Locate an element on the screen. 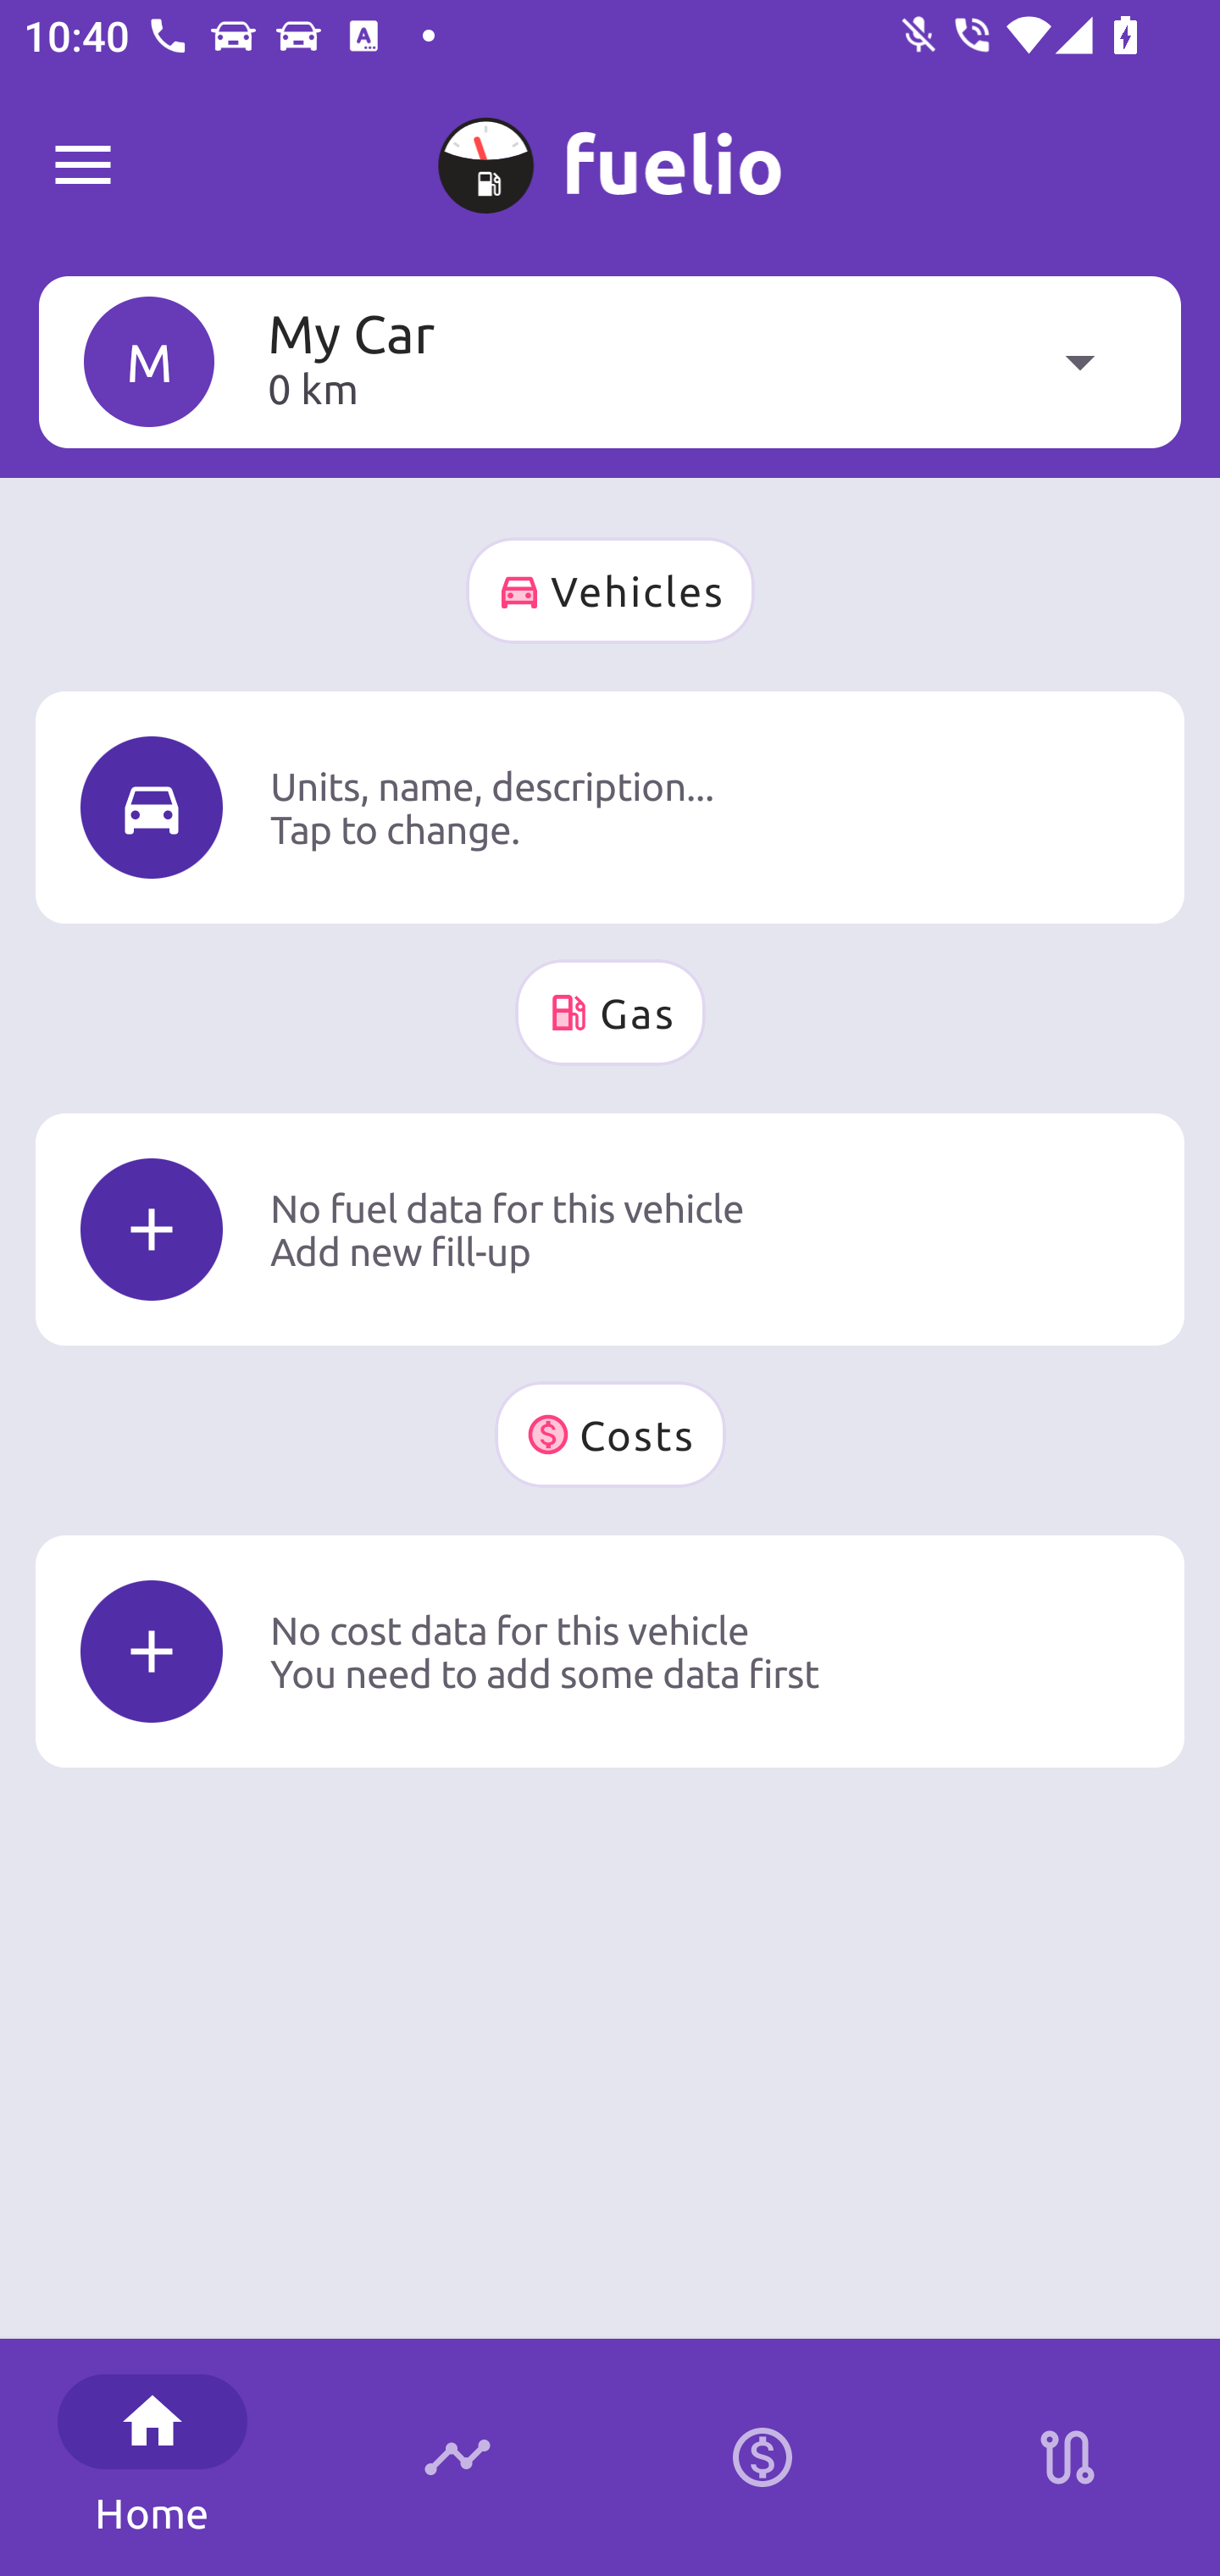  Costs is located at coordinates (610, 1435).